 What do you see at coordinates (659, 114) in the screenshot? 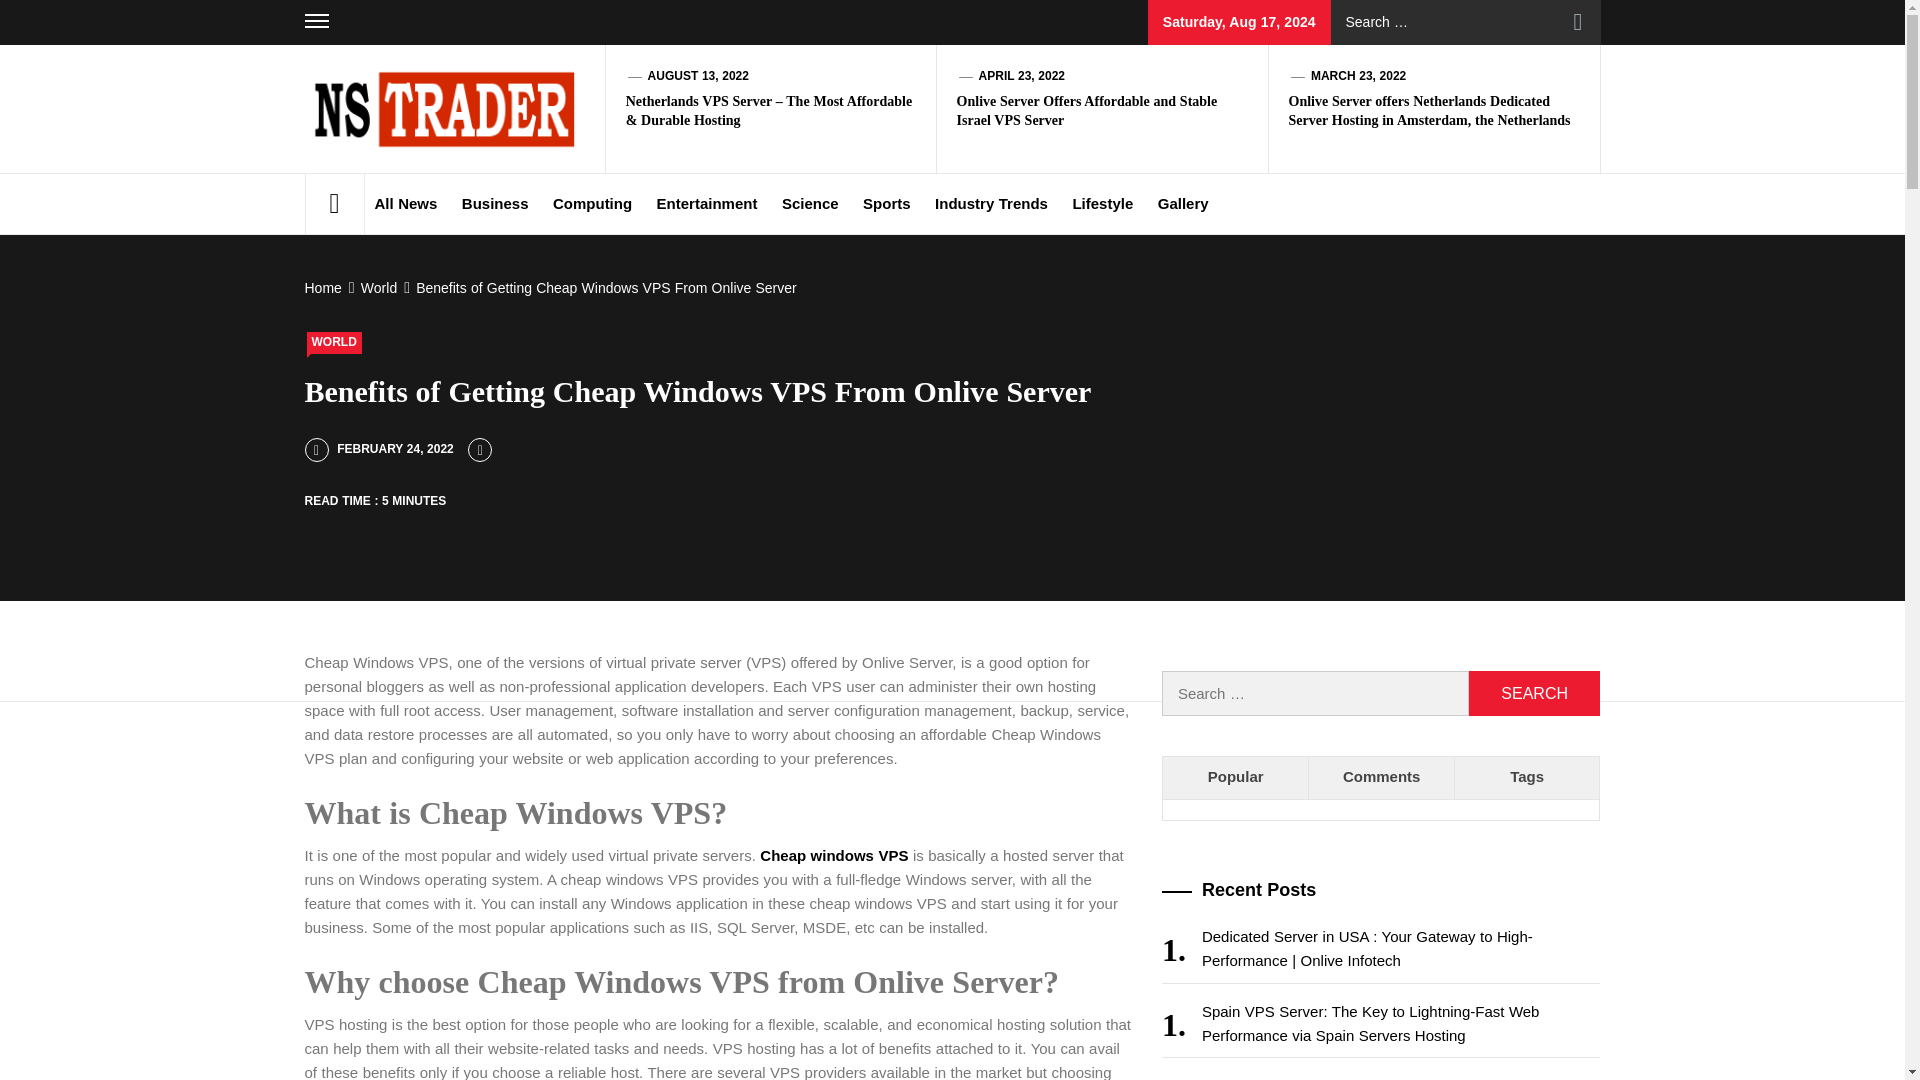
I see `NS Traders` at bounding box center [659, 114].